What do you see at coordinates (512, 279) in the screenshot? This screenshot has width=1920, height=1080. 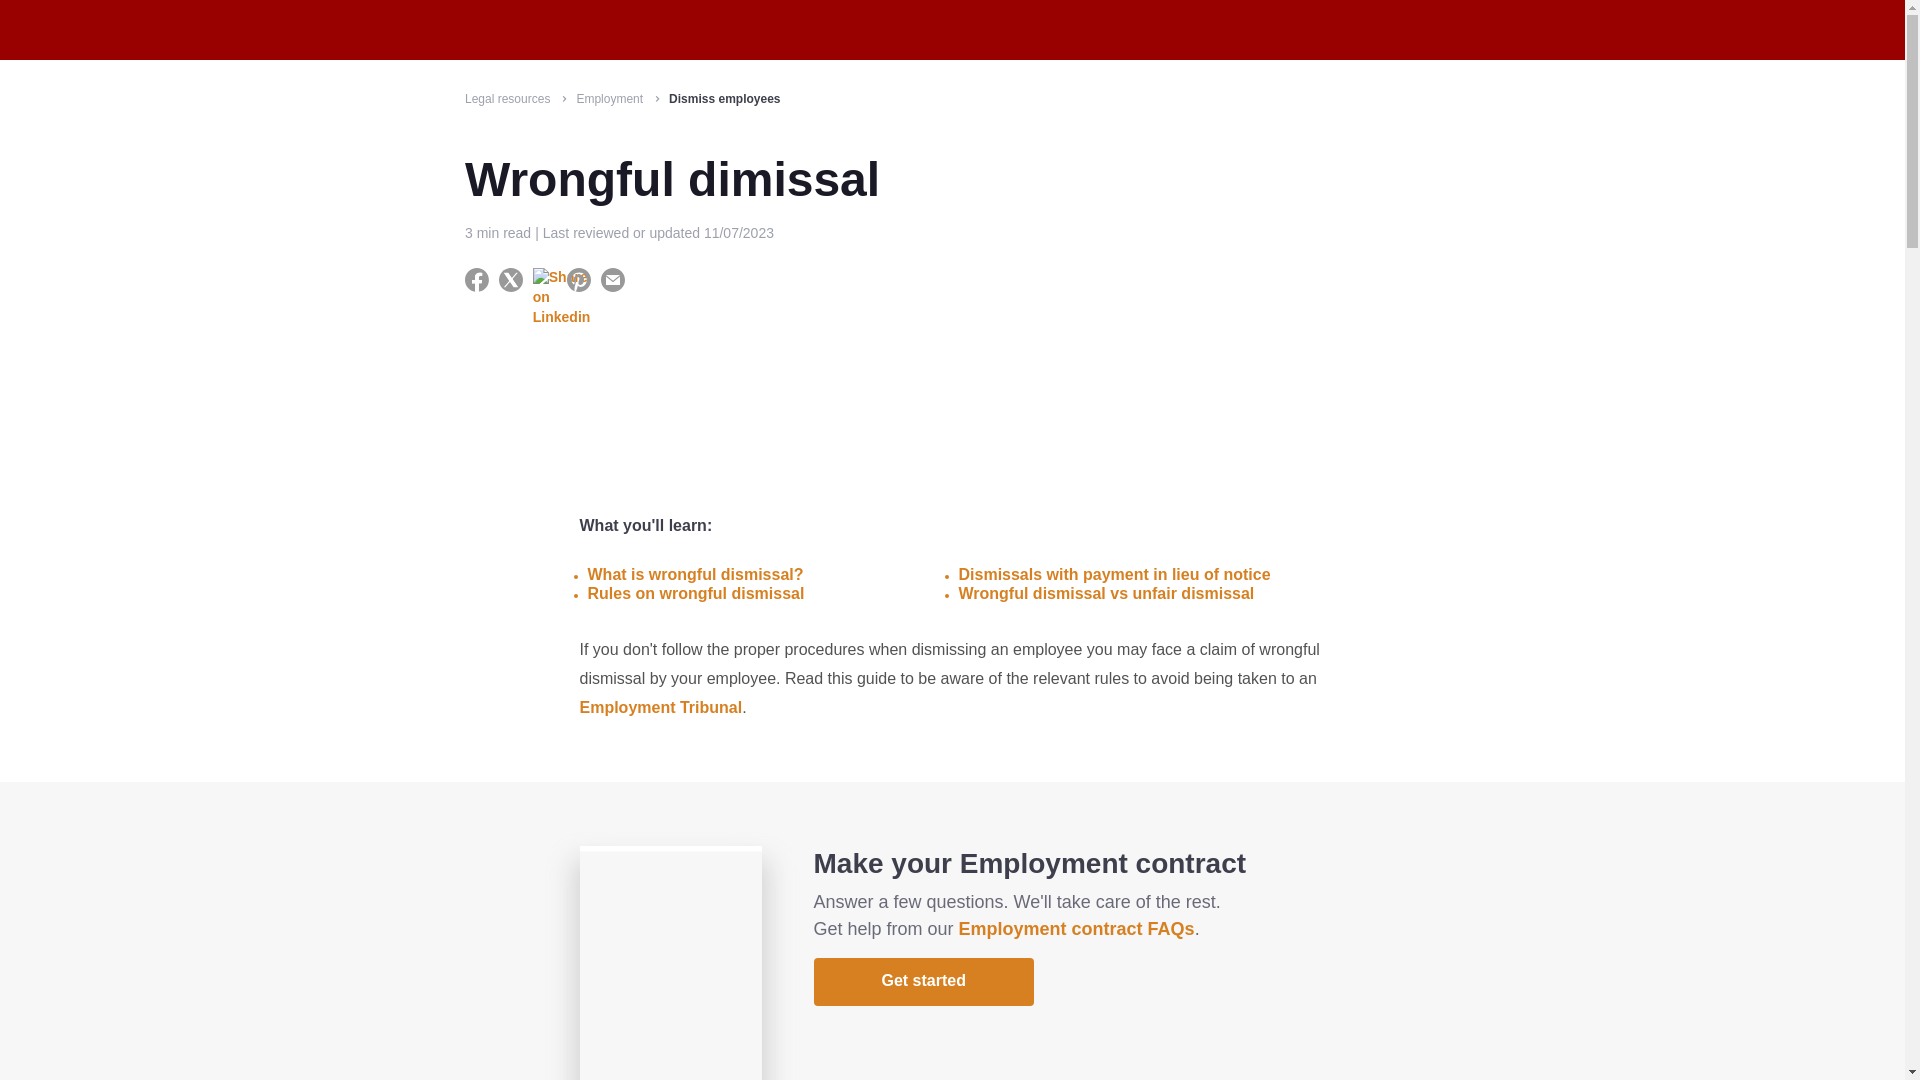 I see `Share on Twitter` at bounding box center [512, 279].